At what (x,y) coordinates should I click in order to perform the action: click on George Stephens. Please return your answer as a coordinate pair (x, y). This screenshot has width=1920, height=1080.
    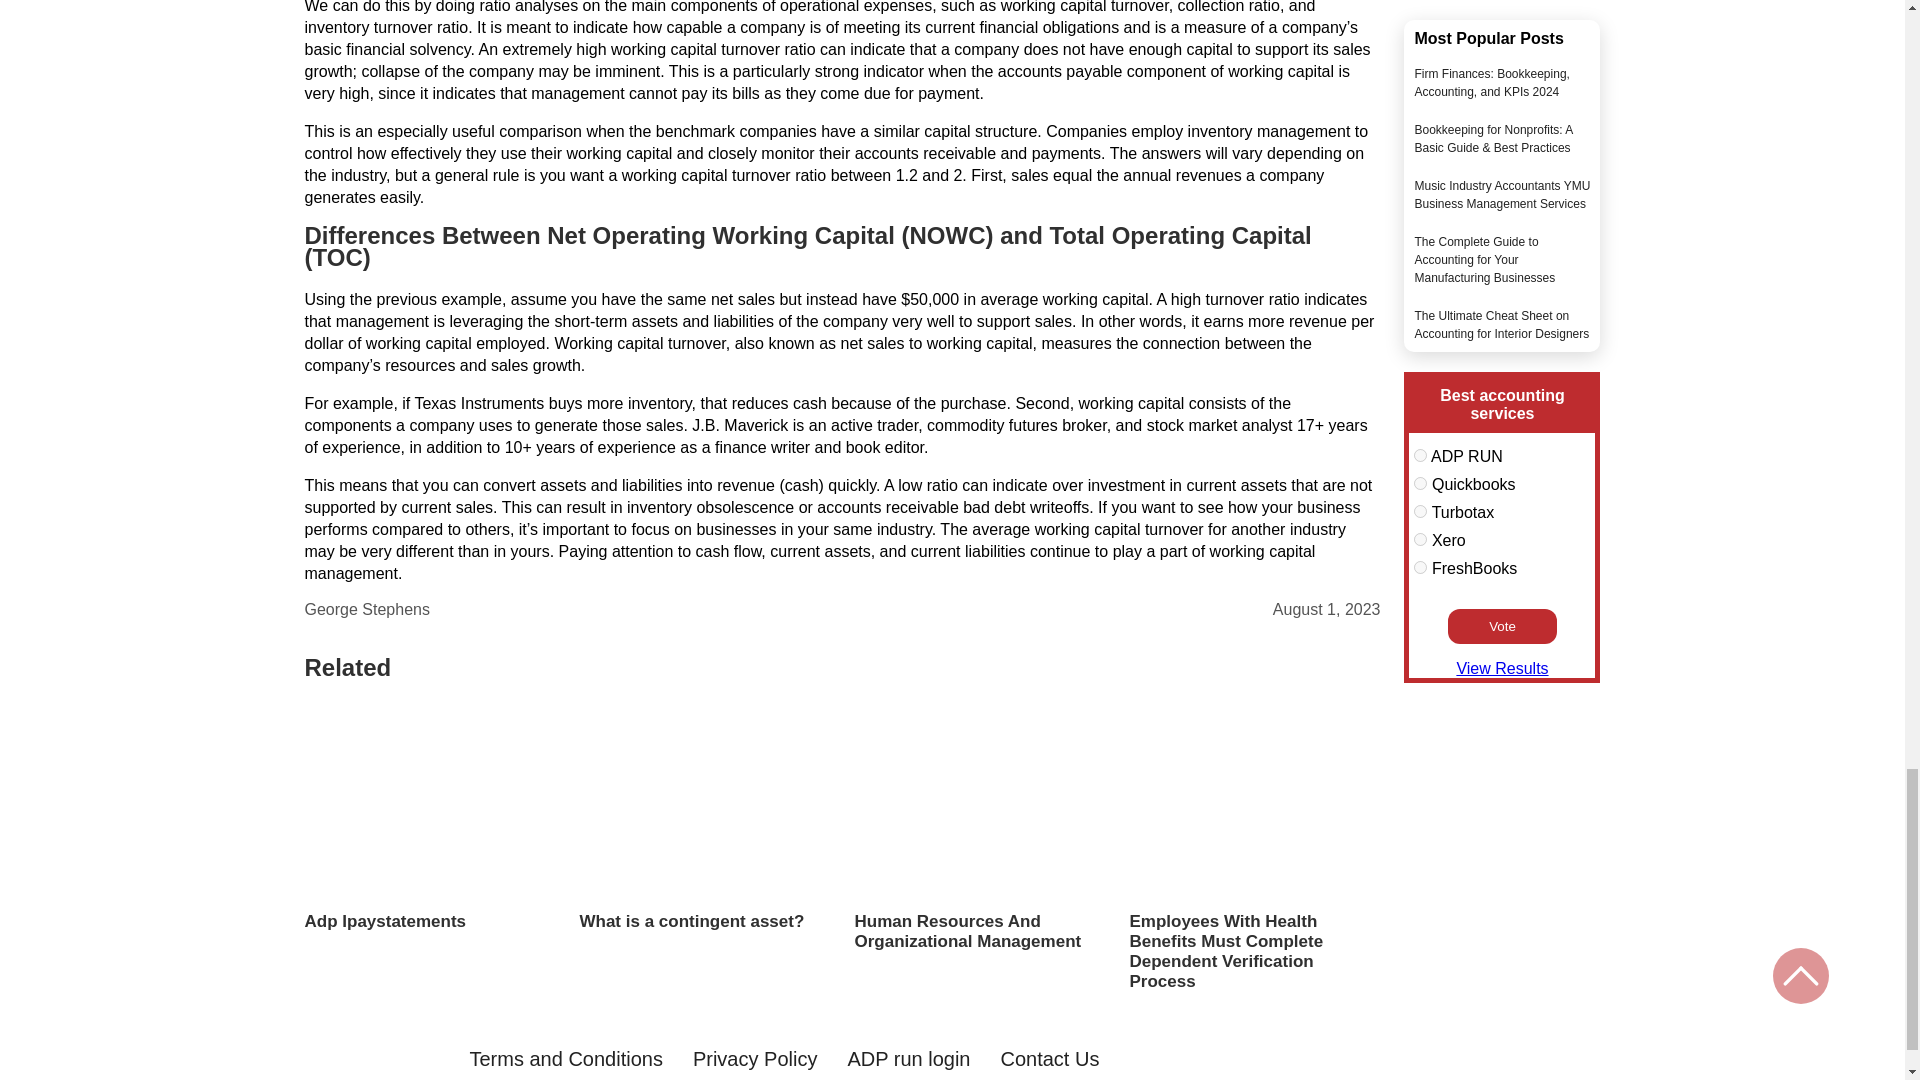
    Looking at the image, I should click on (366, 609).